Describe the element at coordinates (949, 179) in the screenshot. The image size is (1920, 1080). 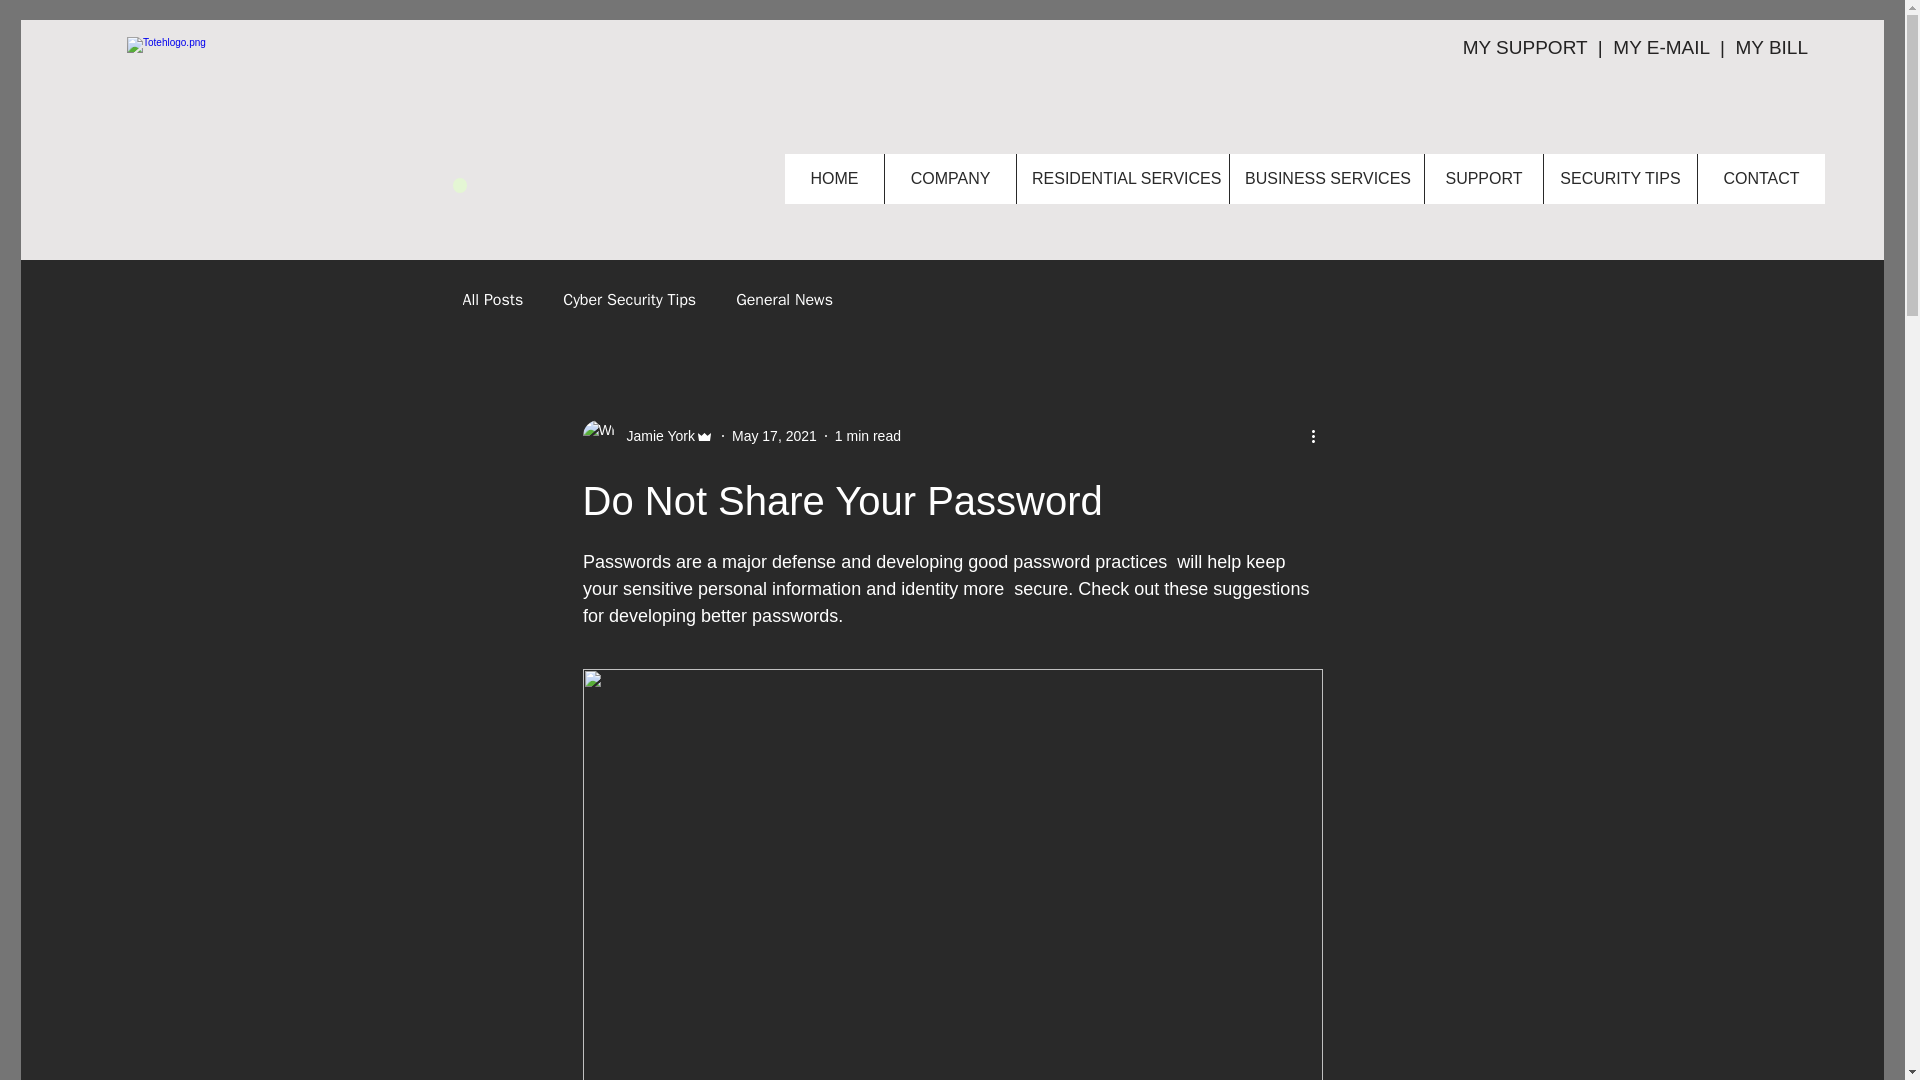
I see `COMPANY` at that location.